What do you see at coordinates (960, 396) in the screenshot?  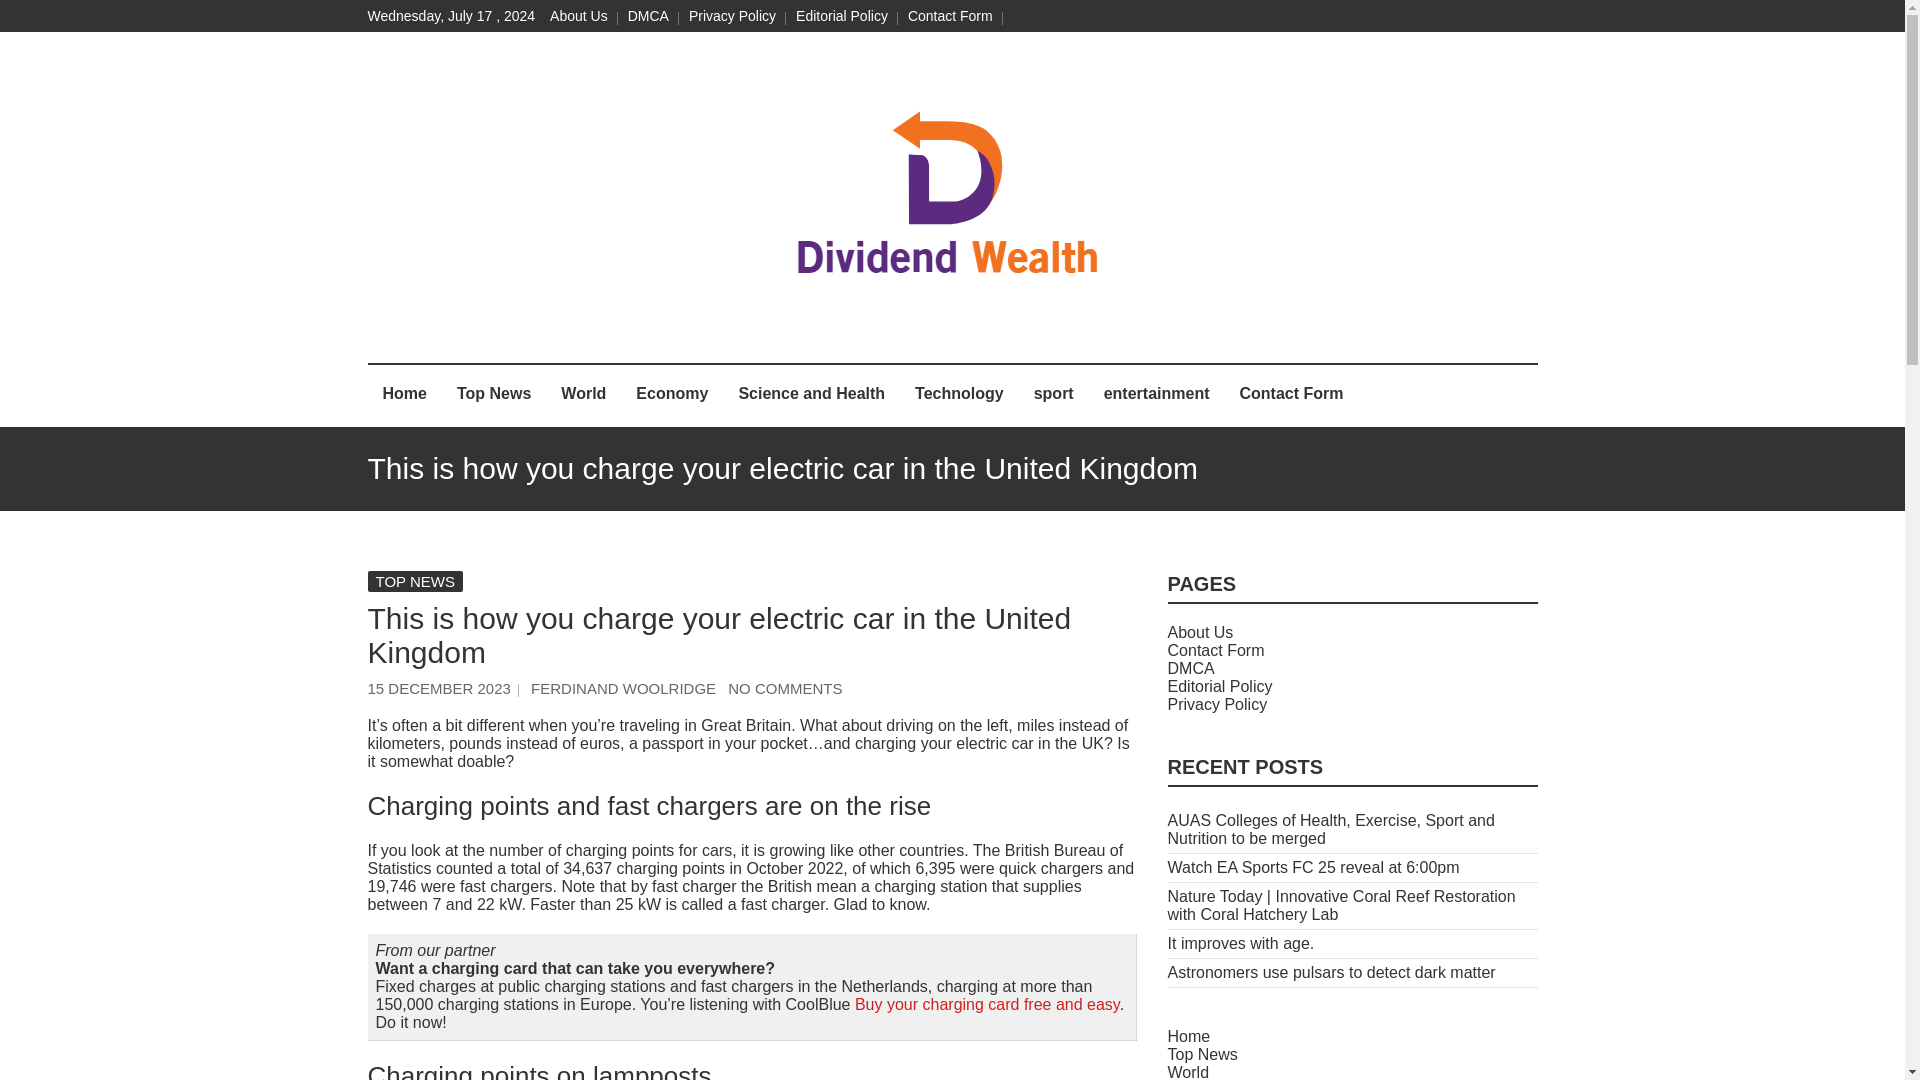 I see `Technology` at bounding box center [960, 396].